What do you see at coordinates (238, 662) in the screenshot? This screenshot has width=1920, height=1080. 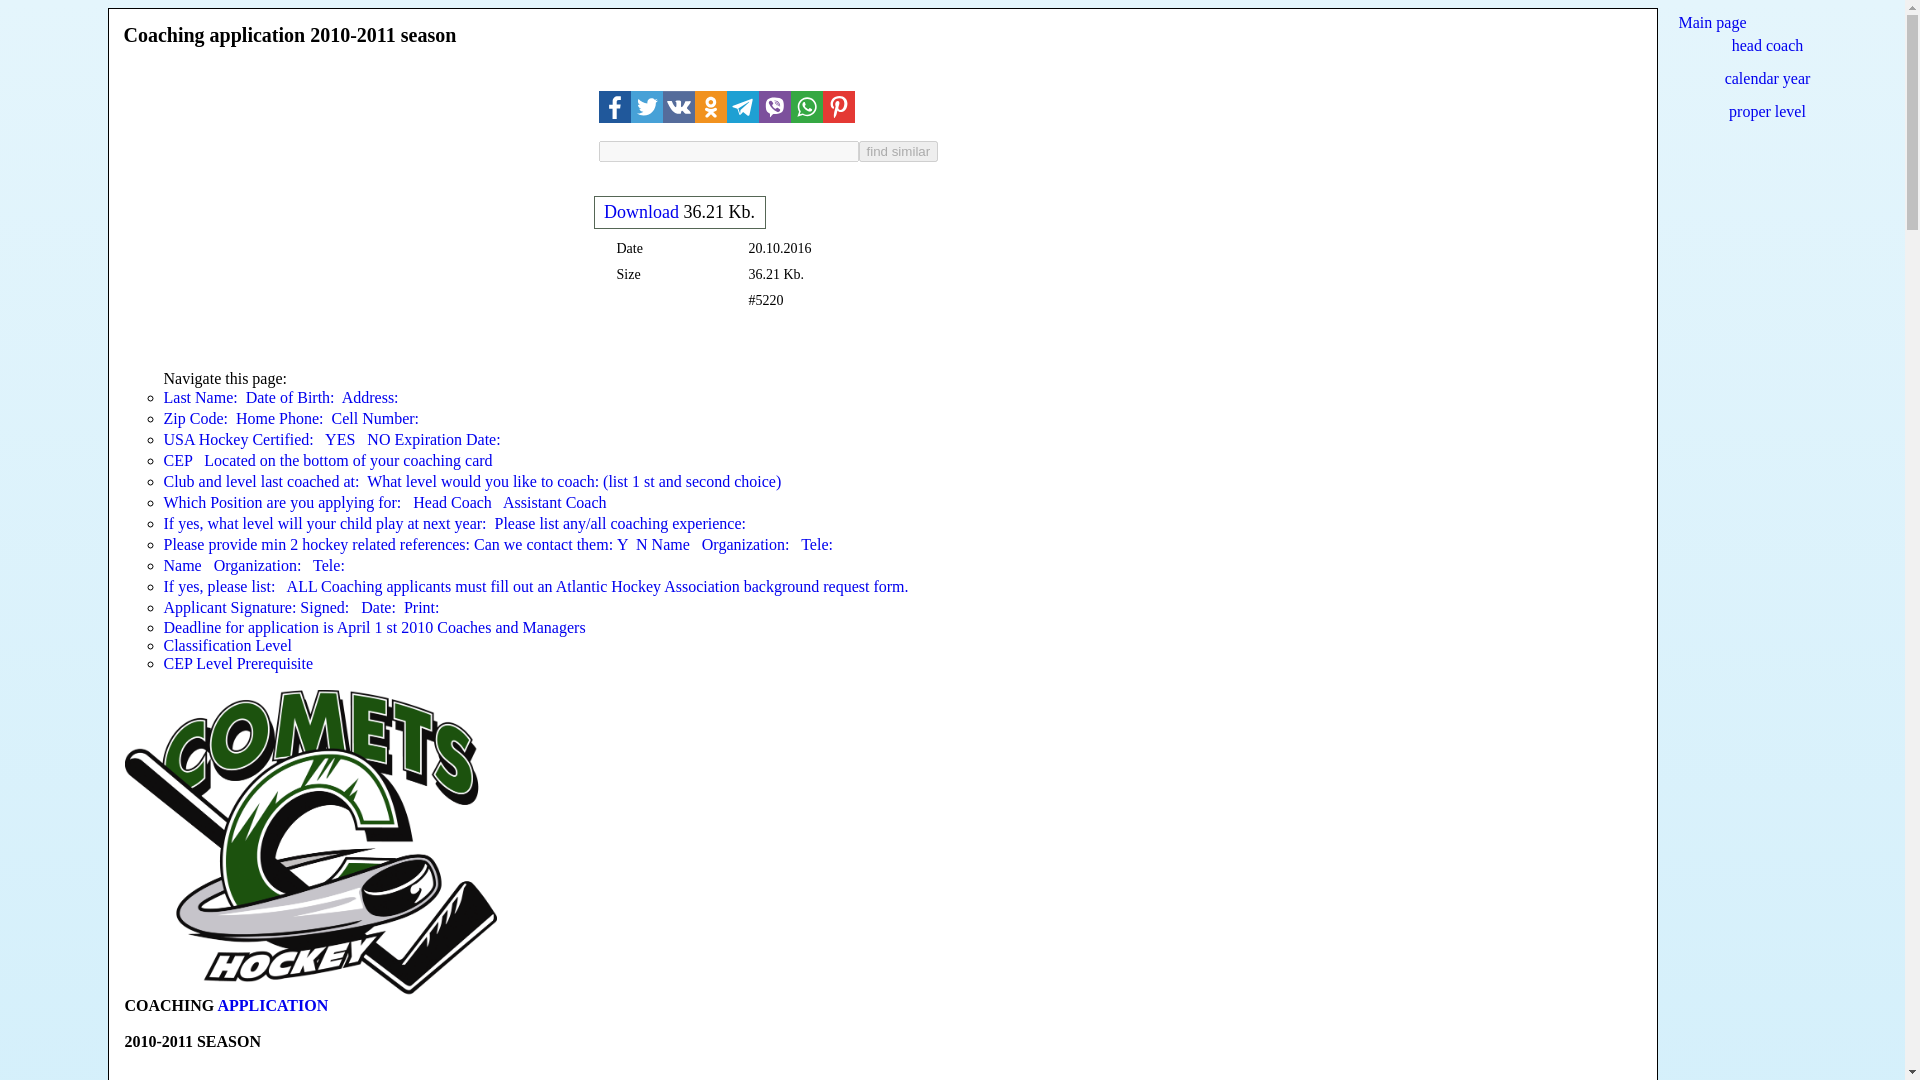 I see `CEP Level Prerequisite` at bounding box center [238, 662].